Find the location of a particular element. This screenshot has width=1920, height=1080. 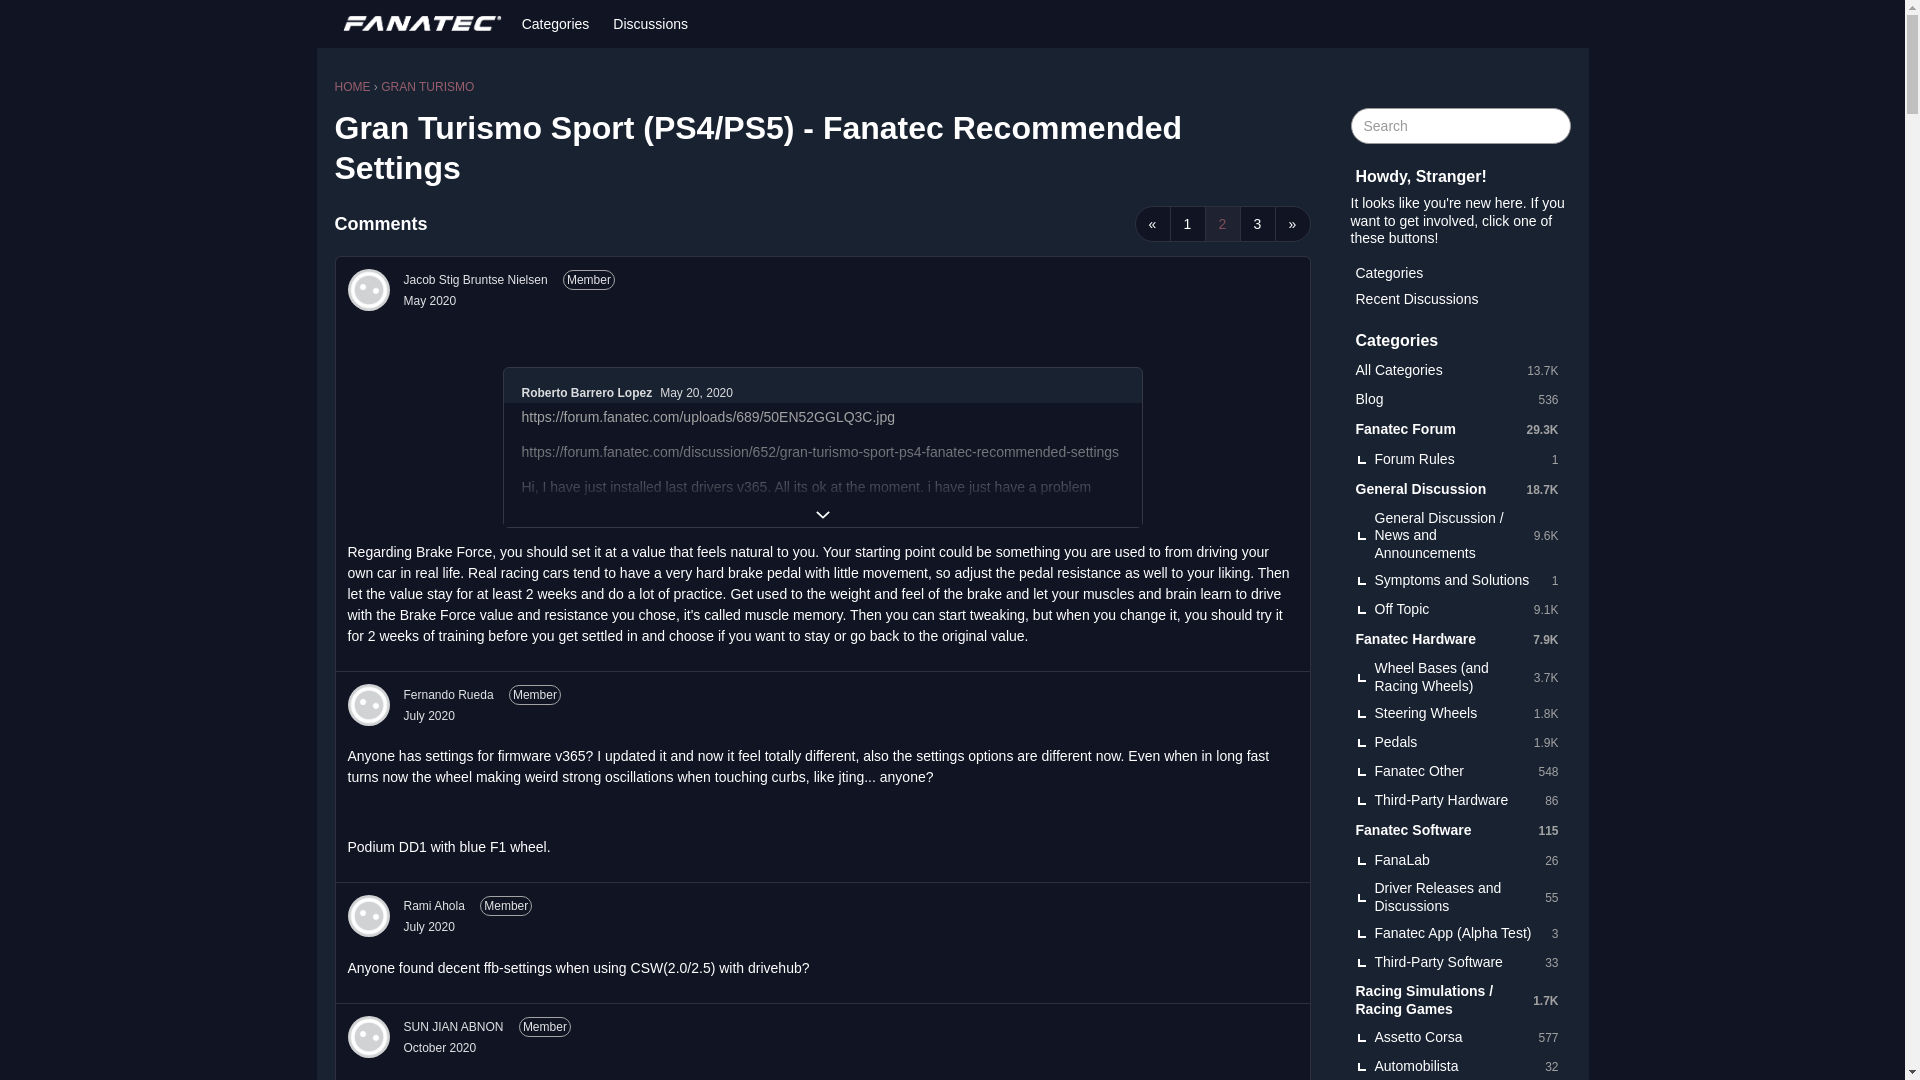

GRAN TURISMO is located at coordinates (427, 86).